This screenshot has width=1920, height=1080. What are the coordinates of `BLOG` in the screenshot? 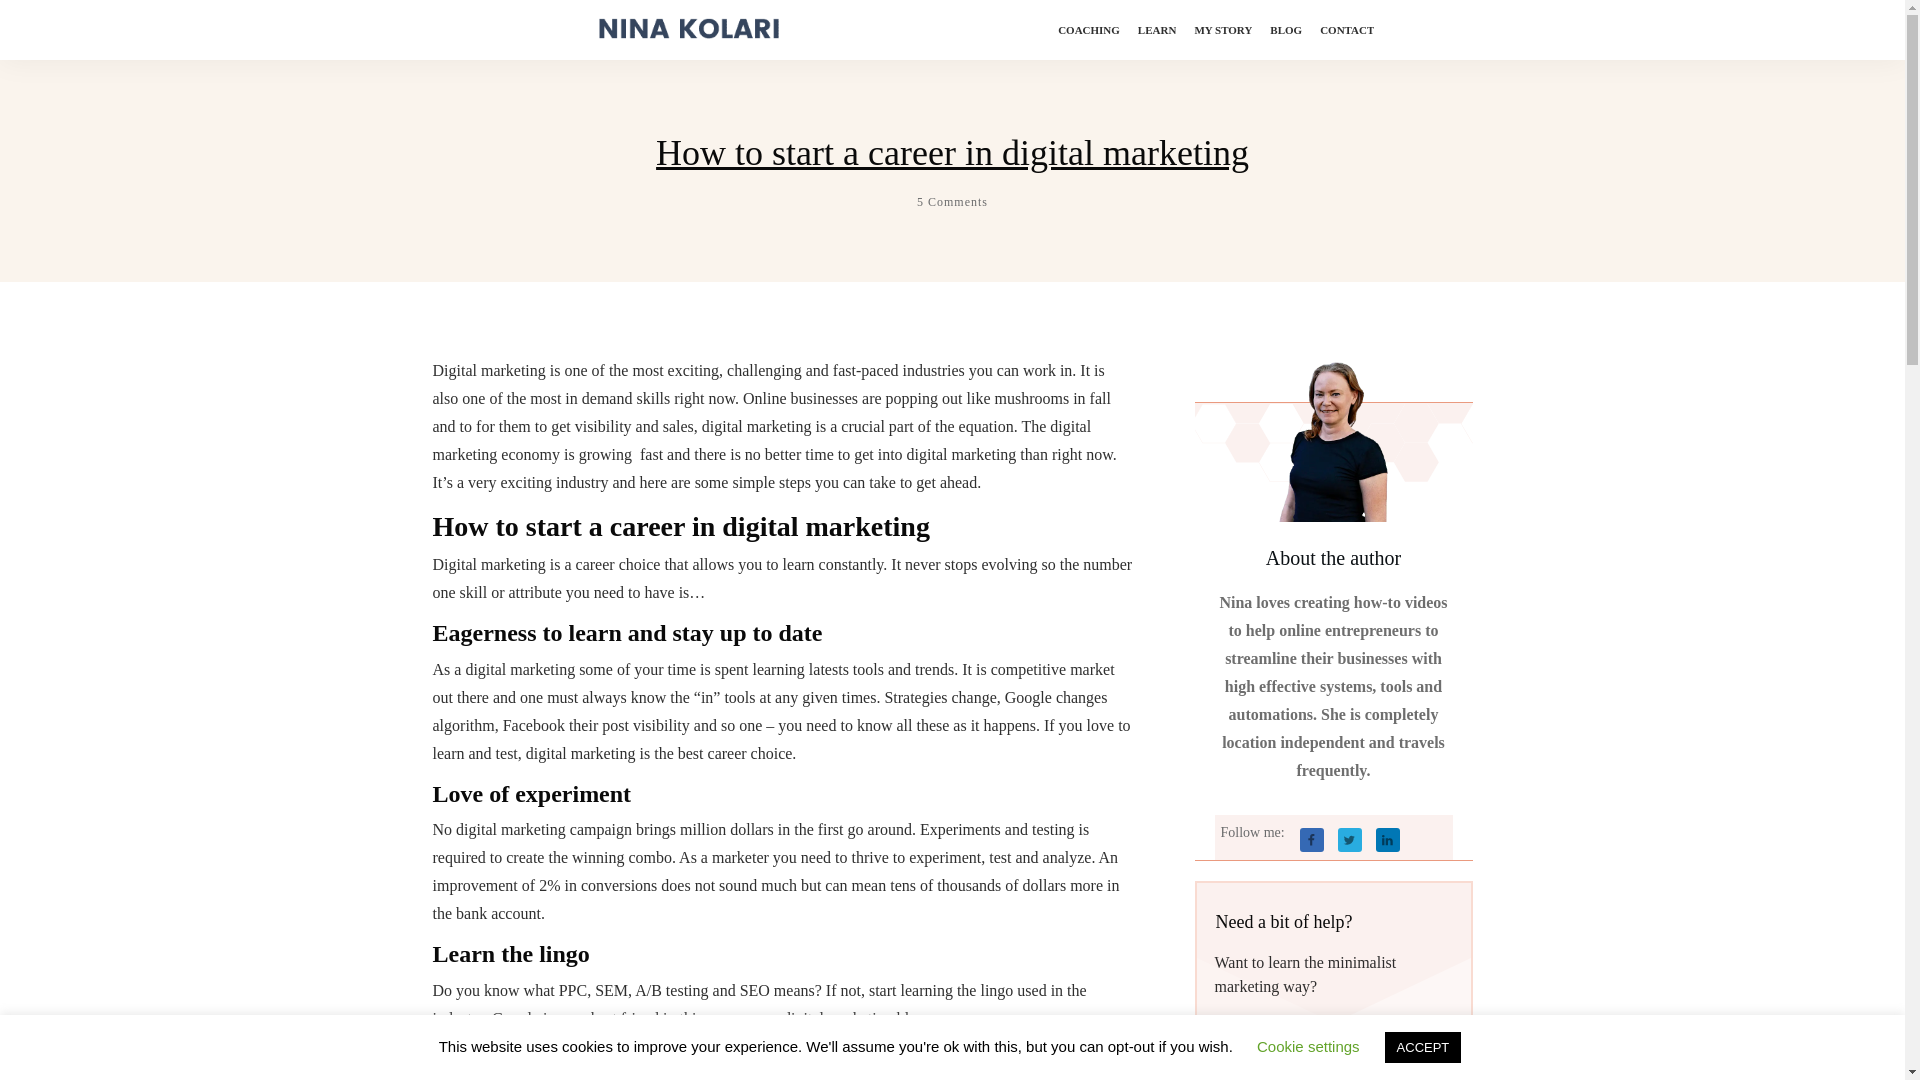 It's located at (1285, 30).